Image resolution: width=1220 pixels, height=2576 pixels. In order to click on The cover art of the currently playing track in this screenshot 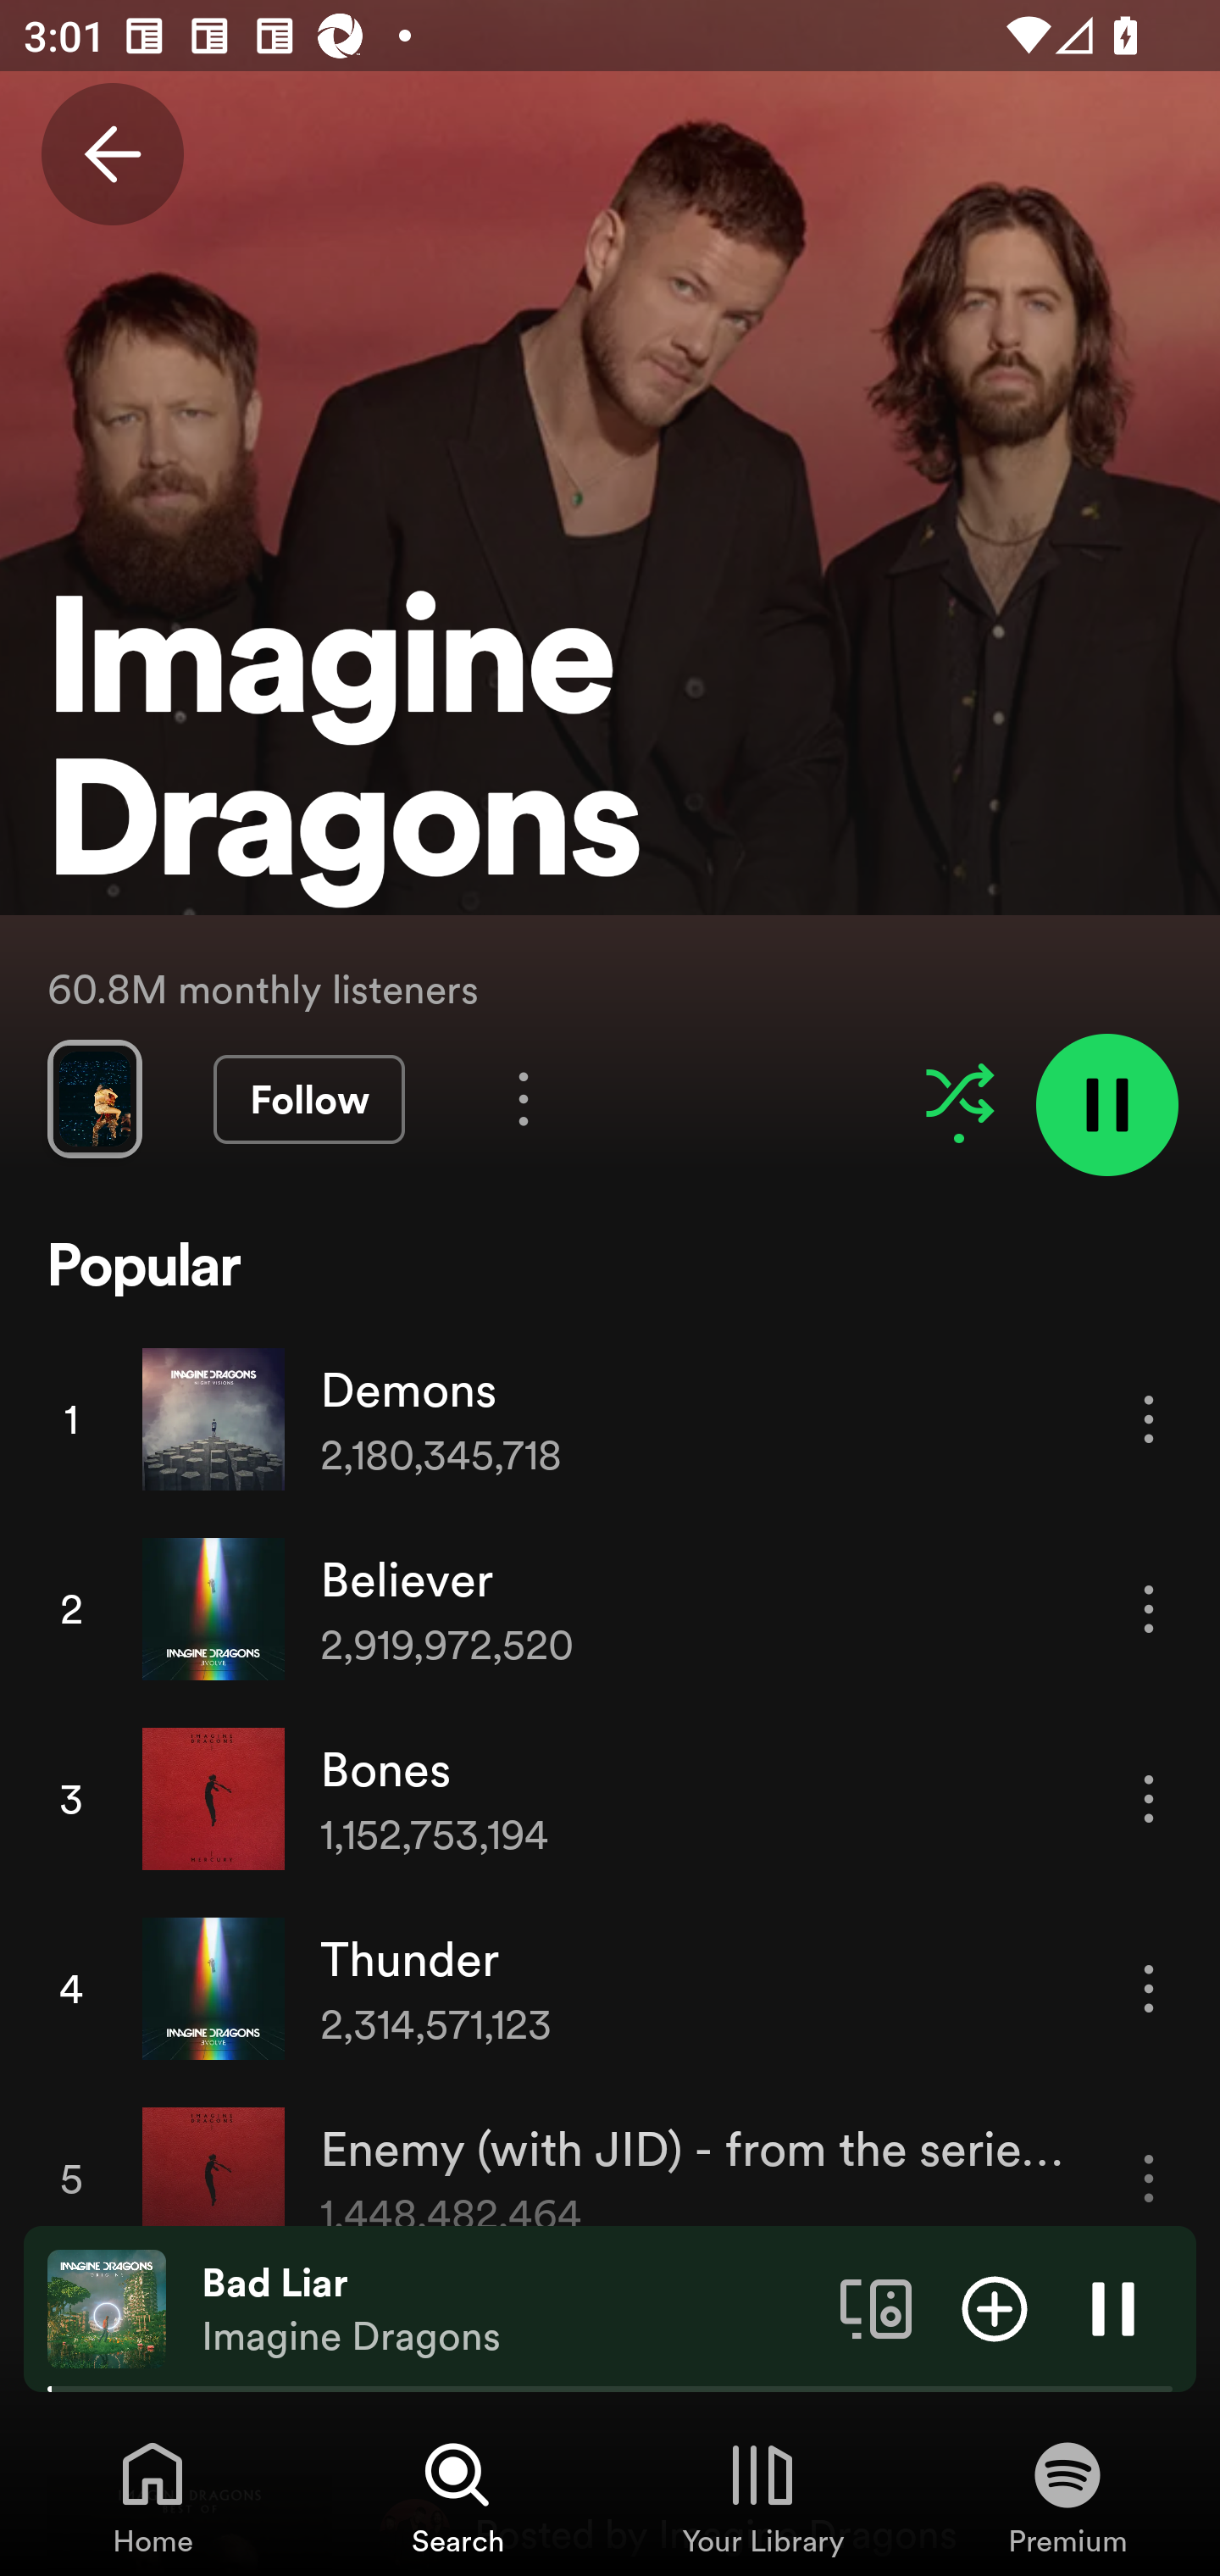, I will do `click(107, 2307)`.